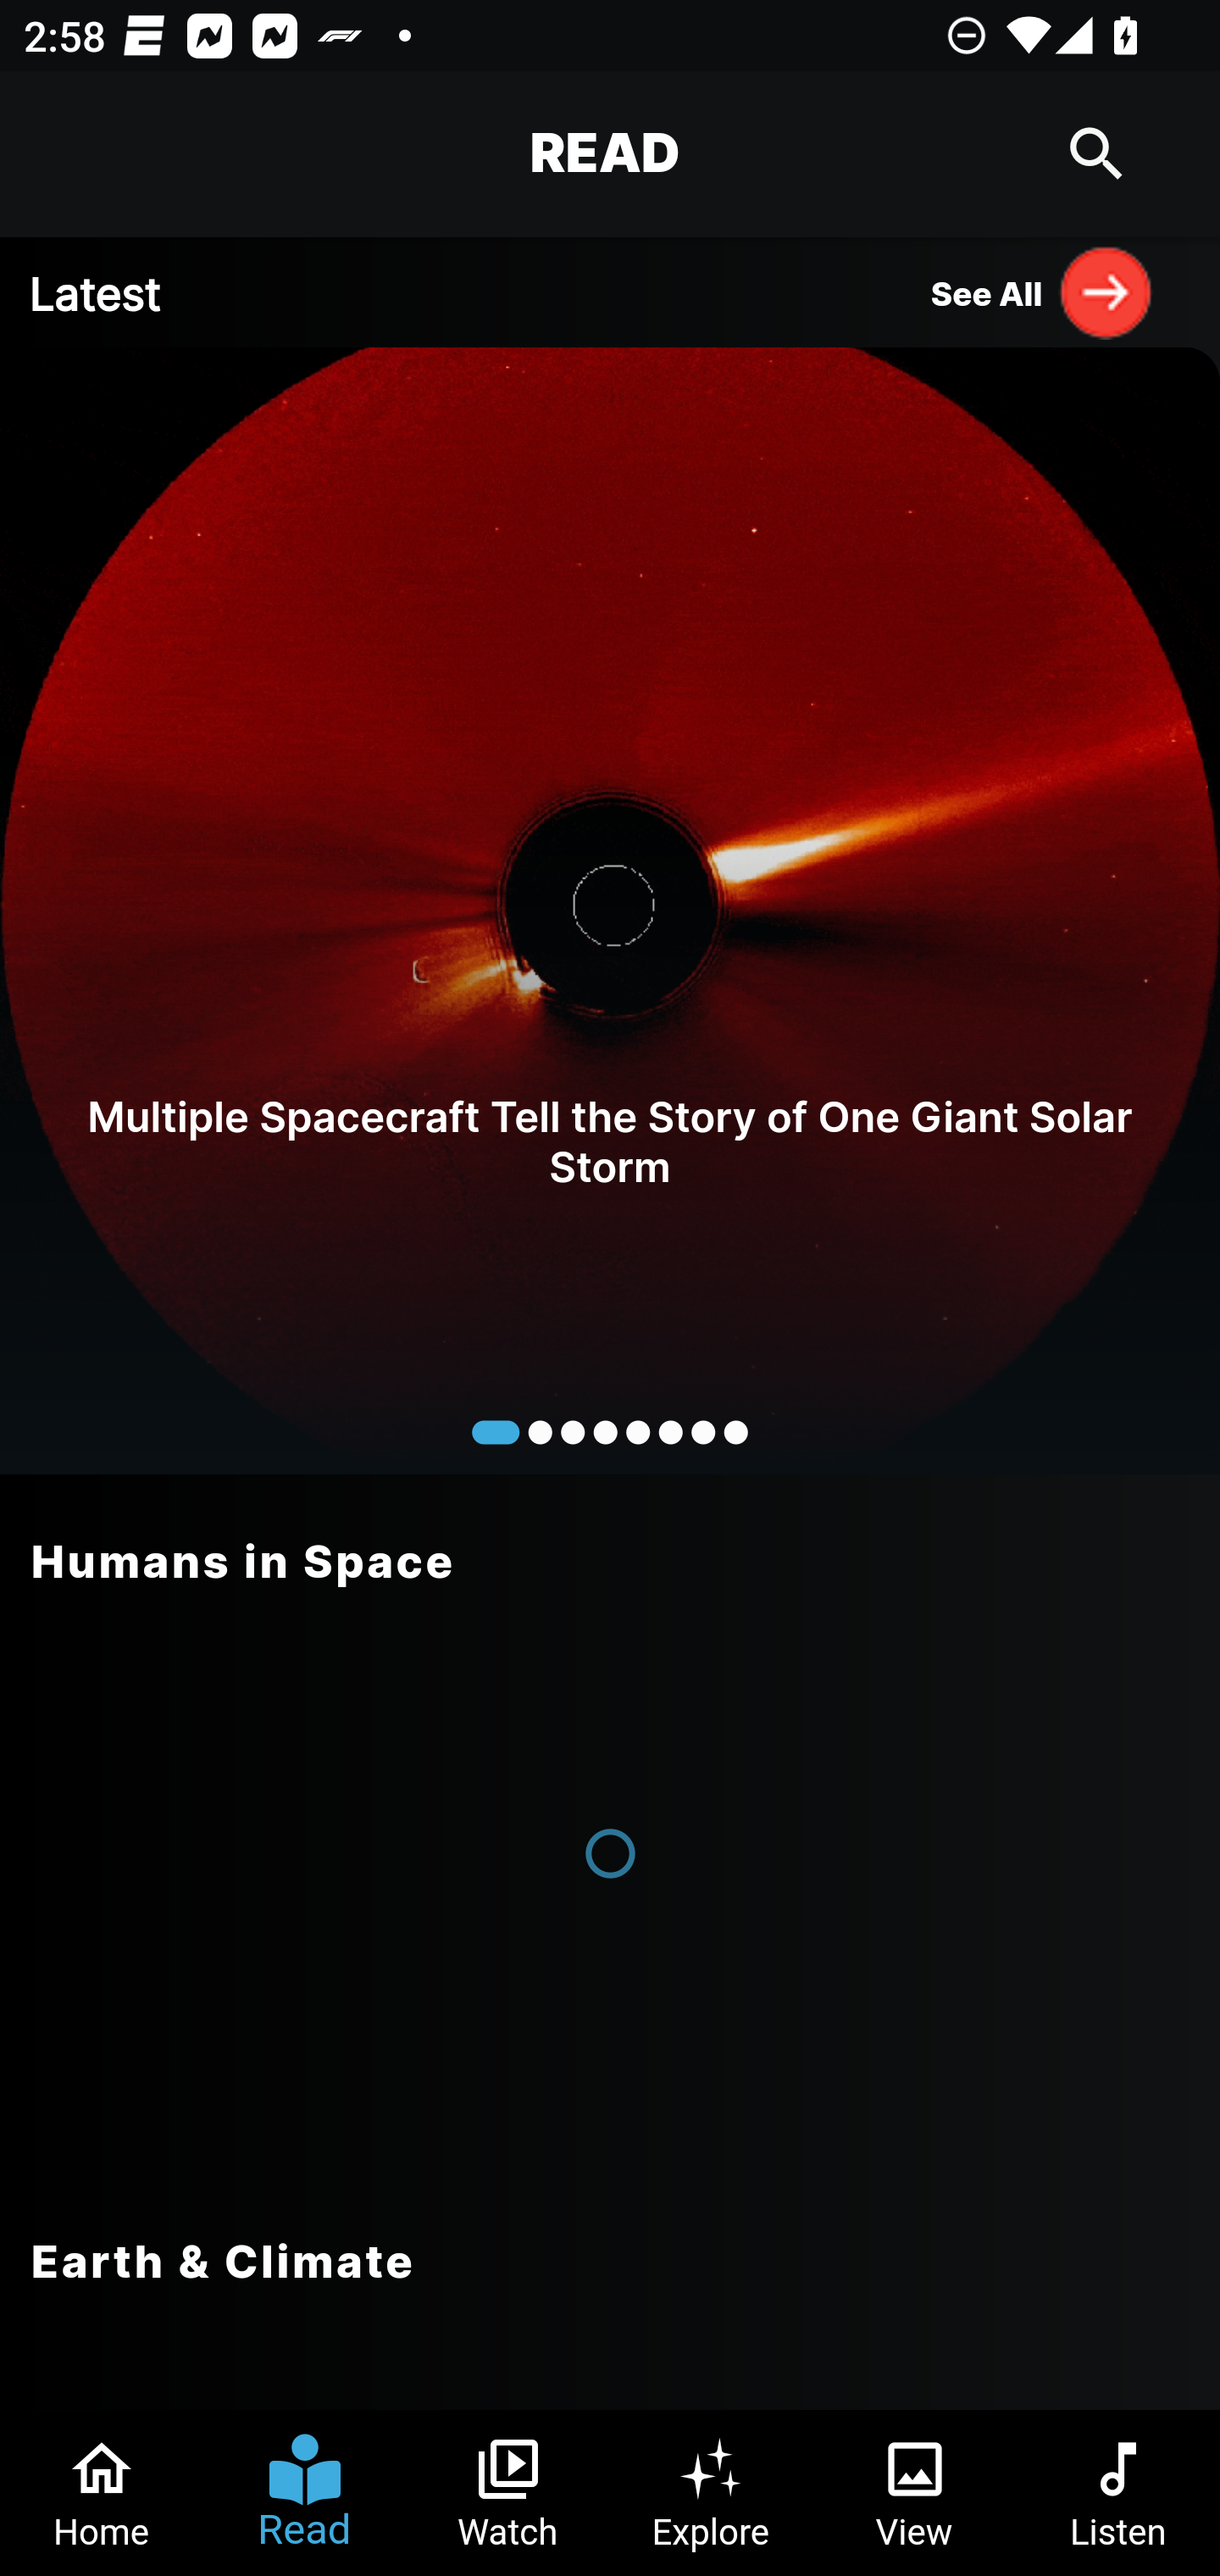 The height and width of the screenshot is (2576, 1220). What do you see at coordinates (712, 2493) in the screenshot?
I see `Explore
Tab 4 of 6` at bounding box center [712, 2493].